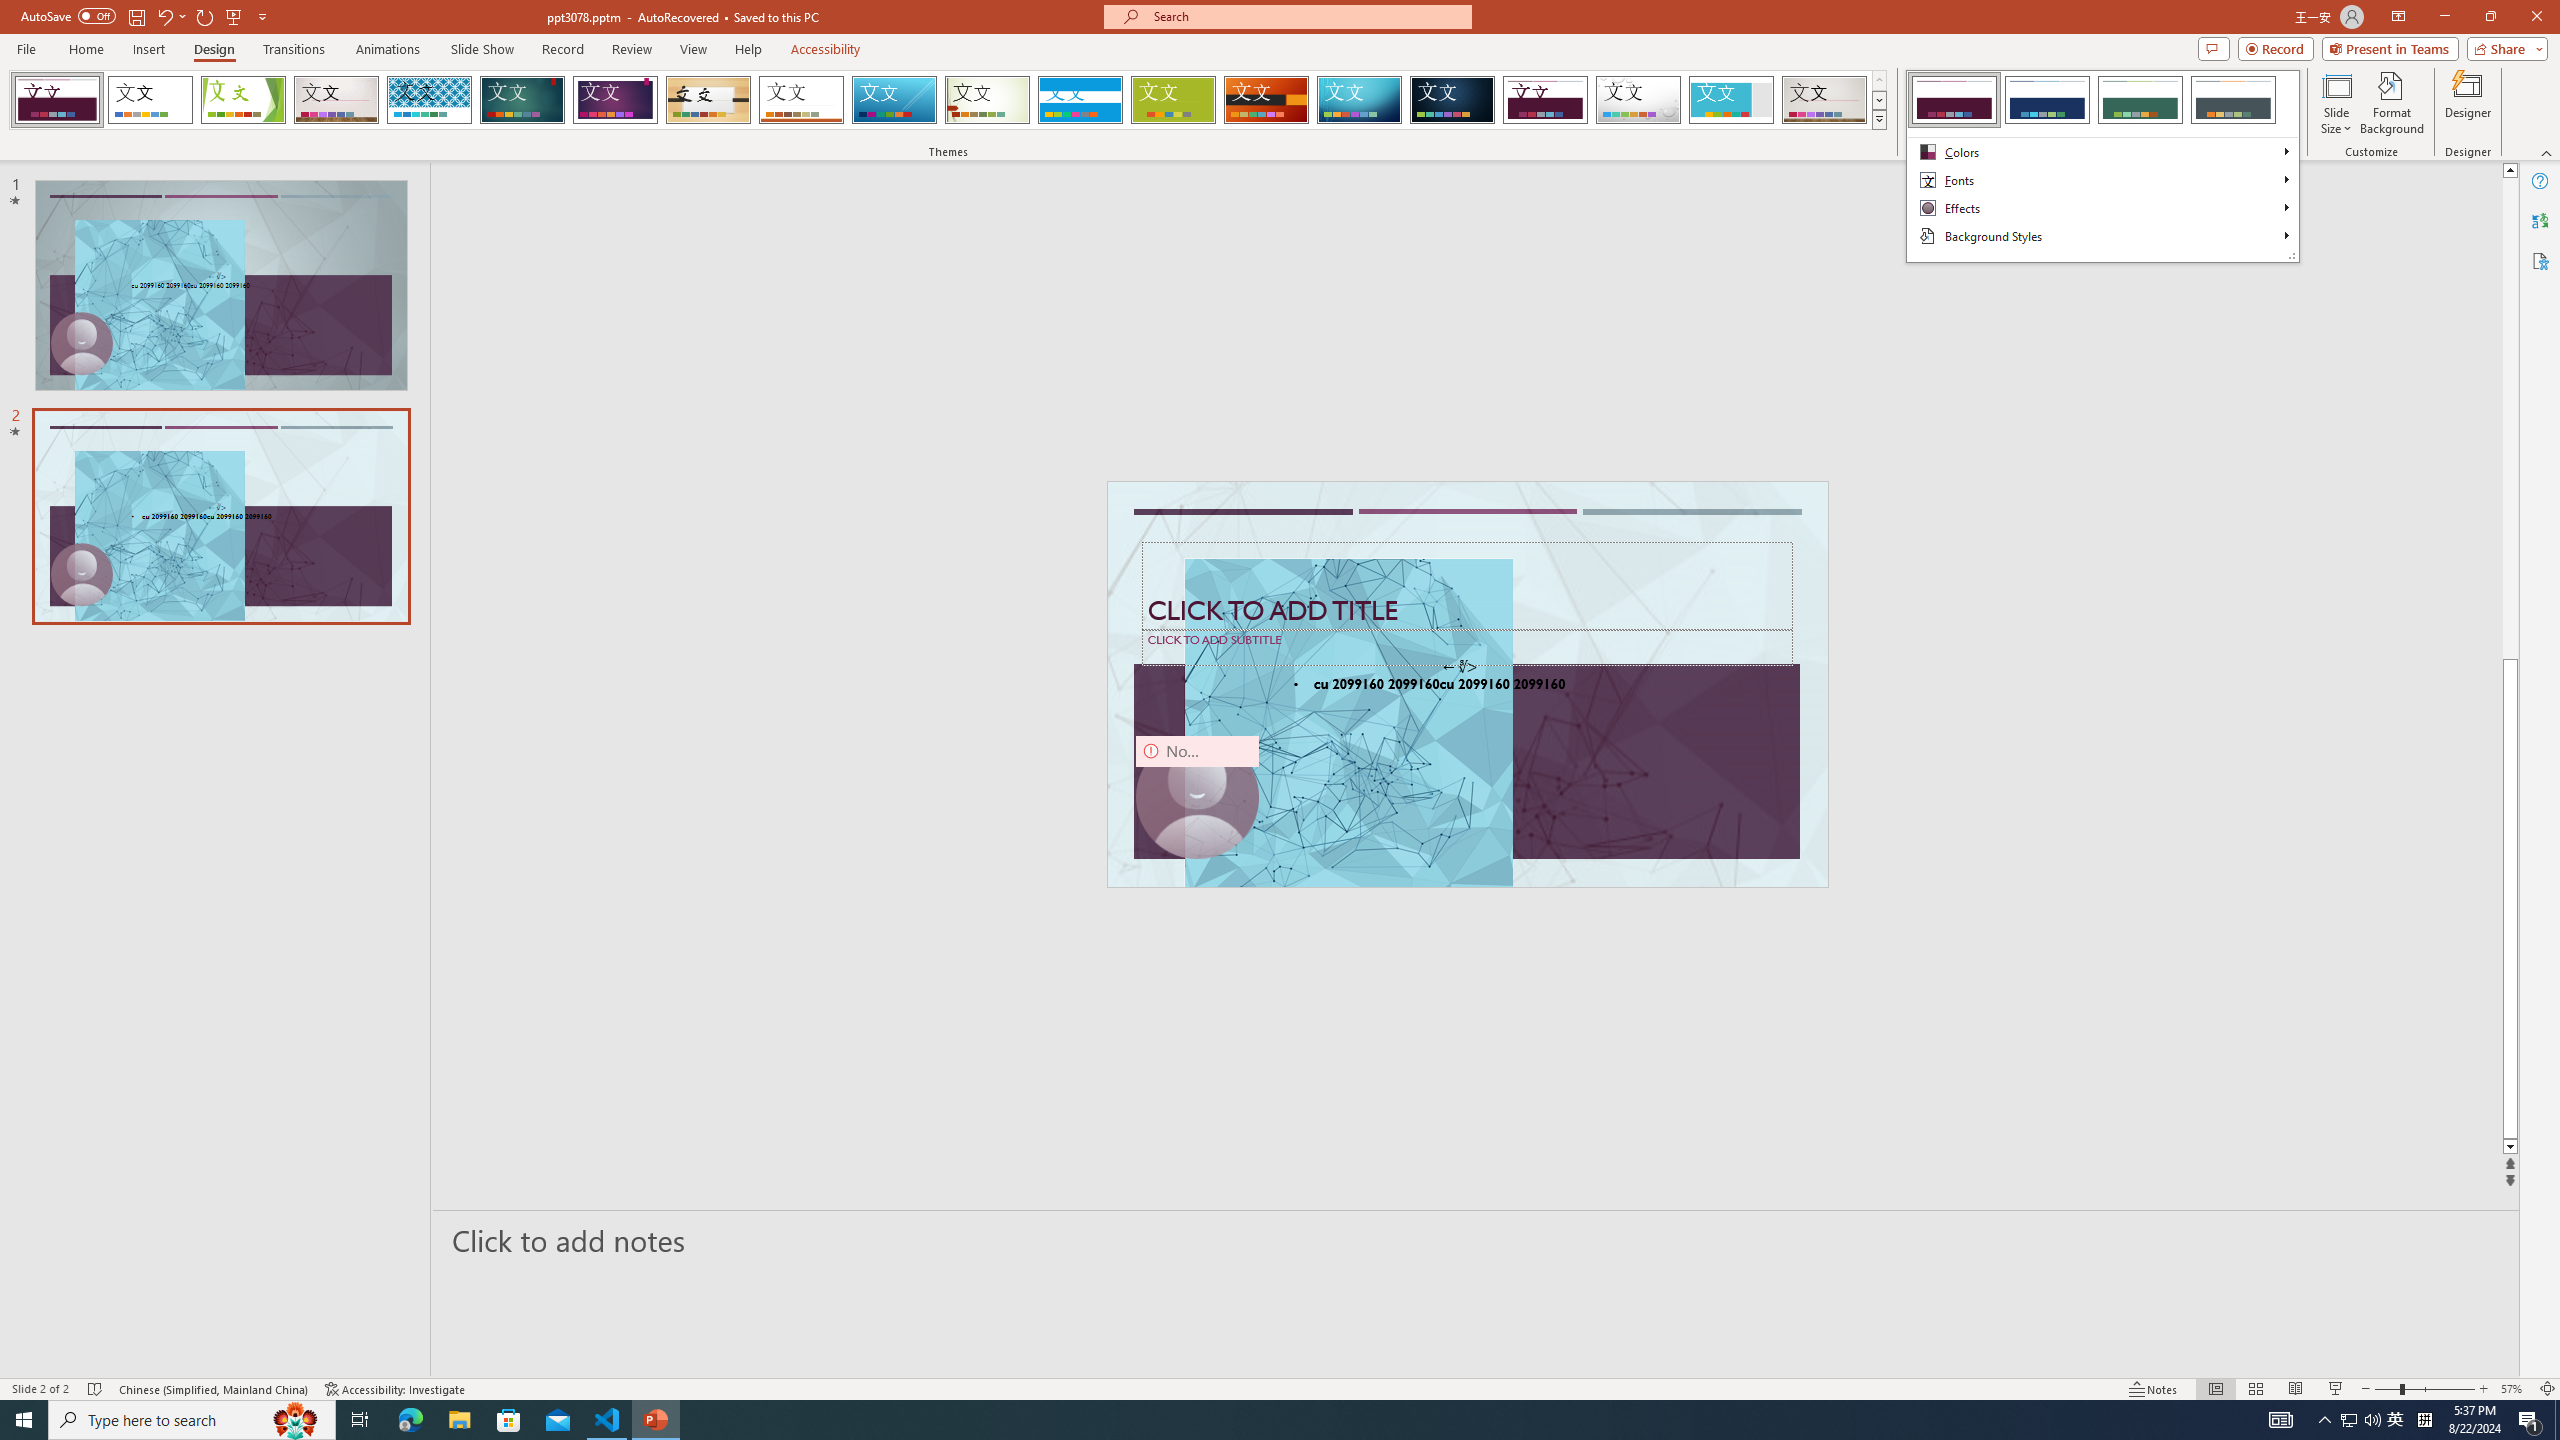 This screenshot has height=1440, width=2560. Describe the element at coordinates (1732, 100) in the screenshot. I see `Frame` at that location.